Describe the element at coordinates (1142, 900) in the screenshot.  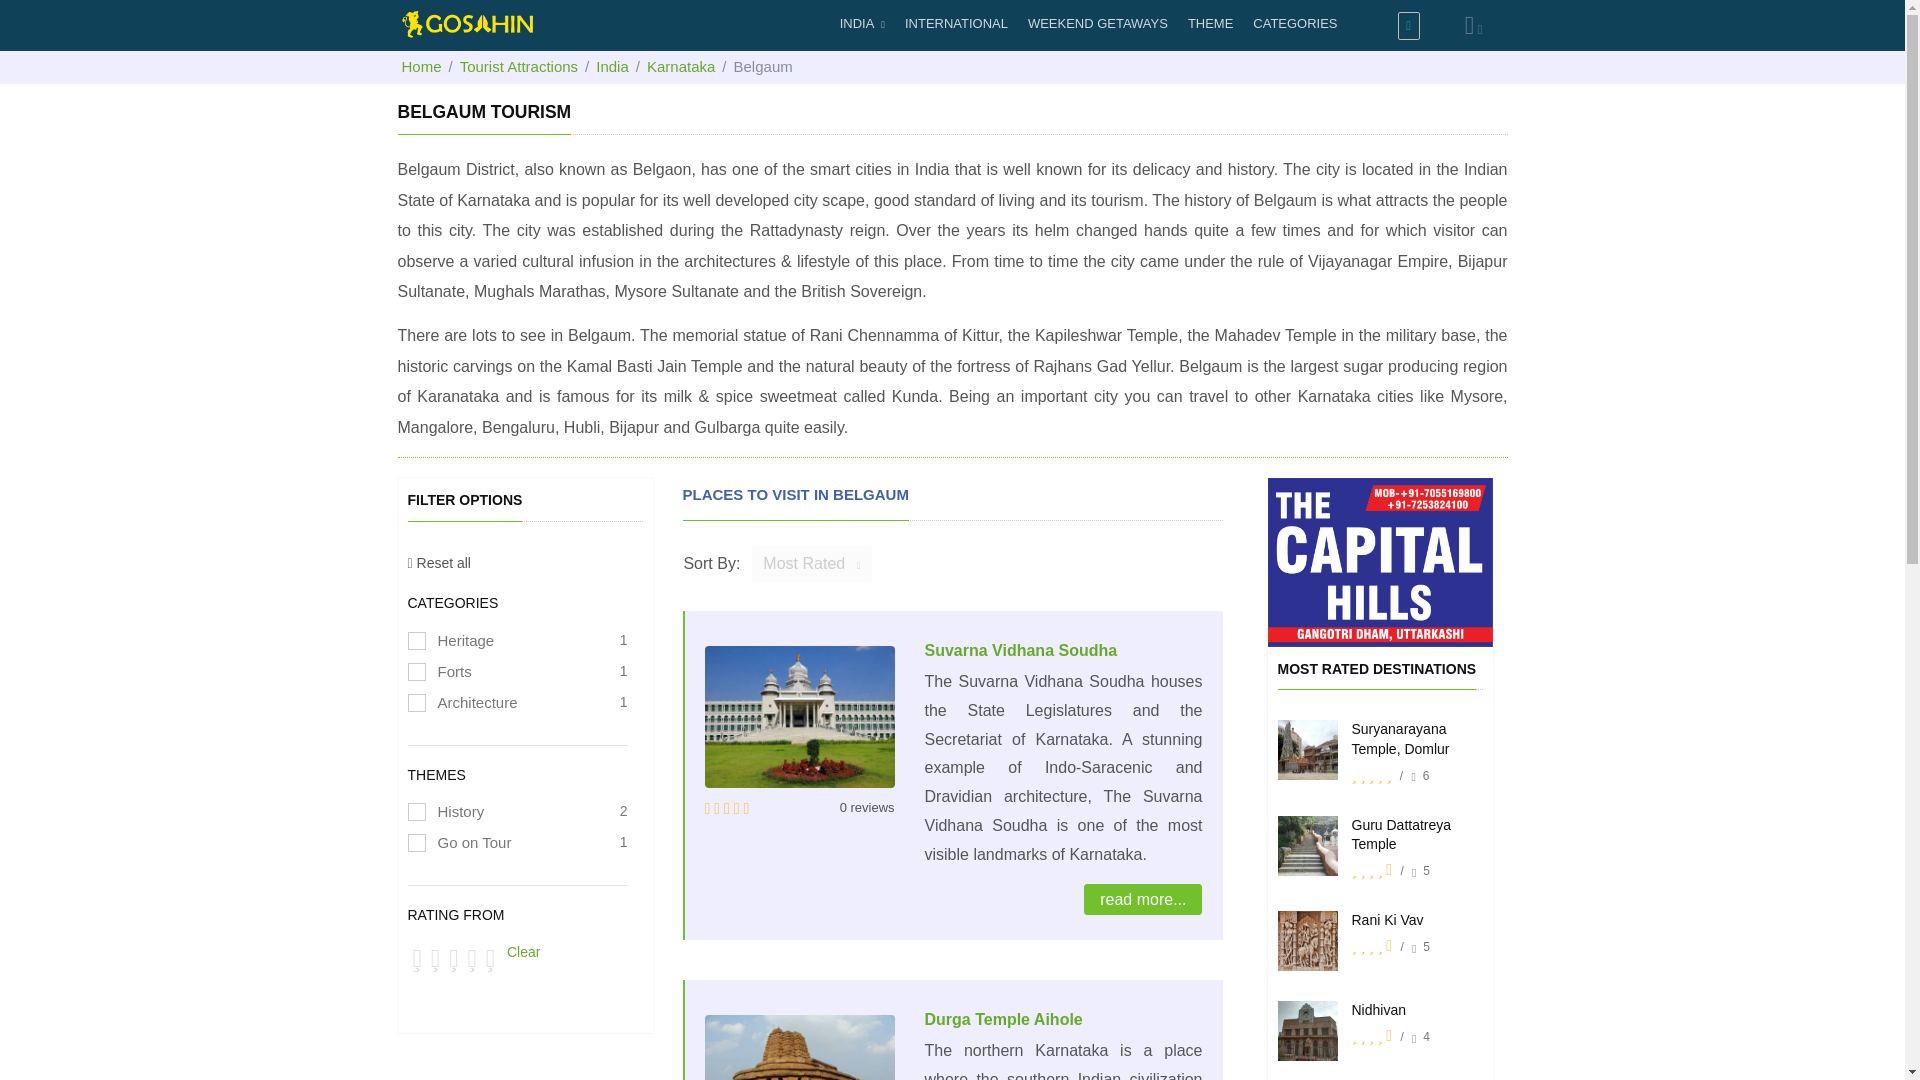
I see `read more...` at that location.